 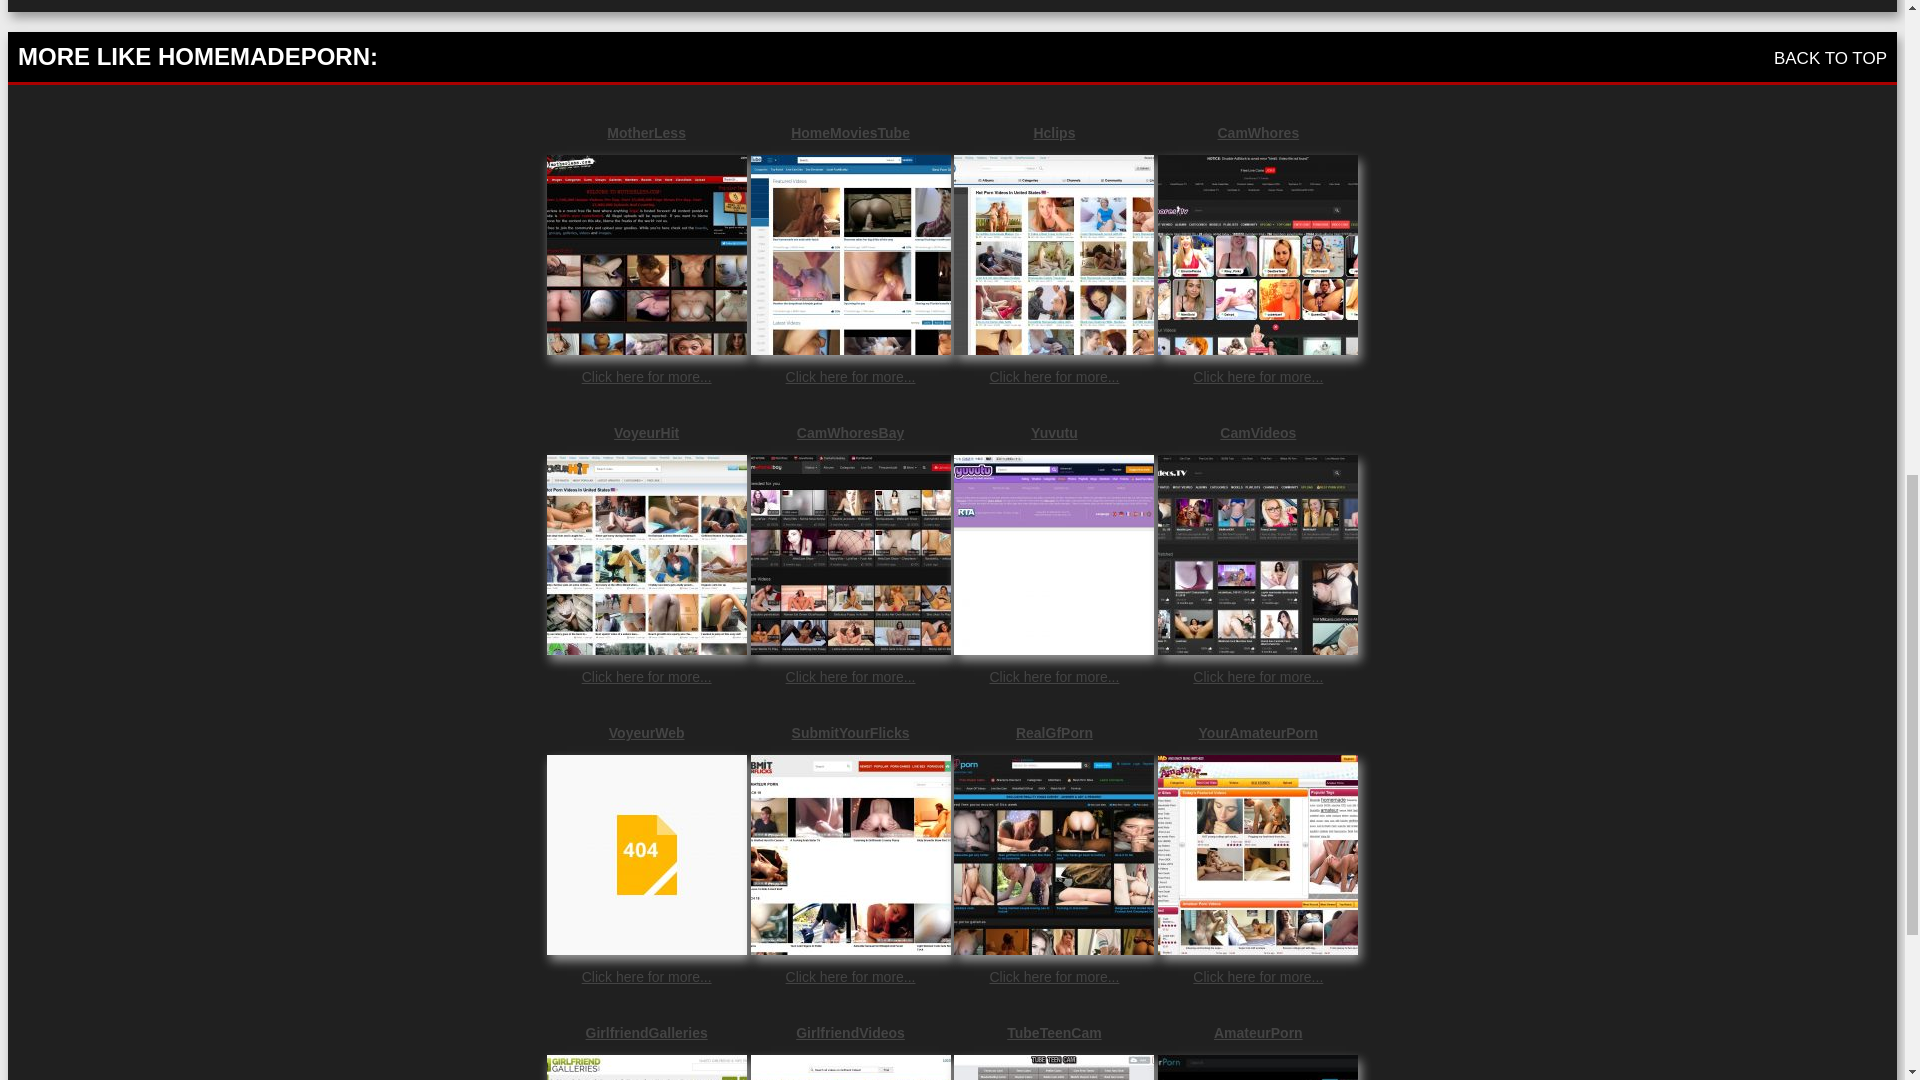 What do you see at coordinates (1257, 133) in the screenshot?
I see `CamWhores` at bounding box center [1257, 133].